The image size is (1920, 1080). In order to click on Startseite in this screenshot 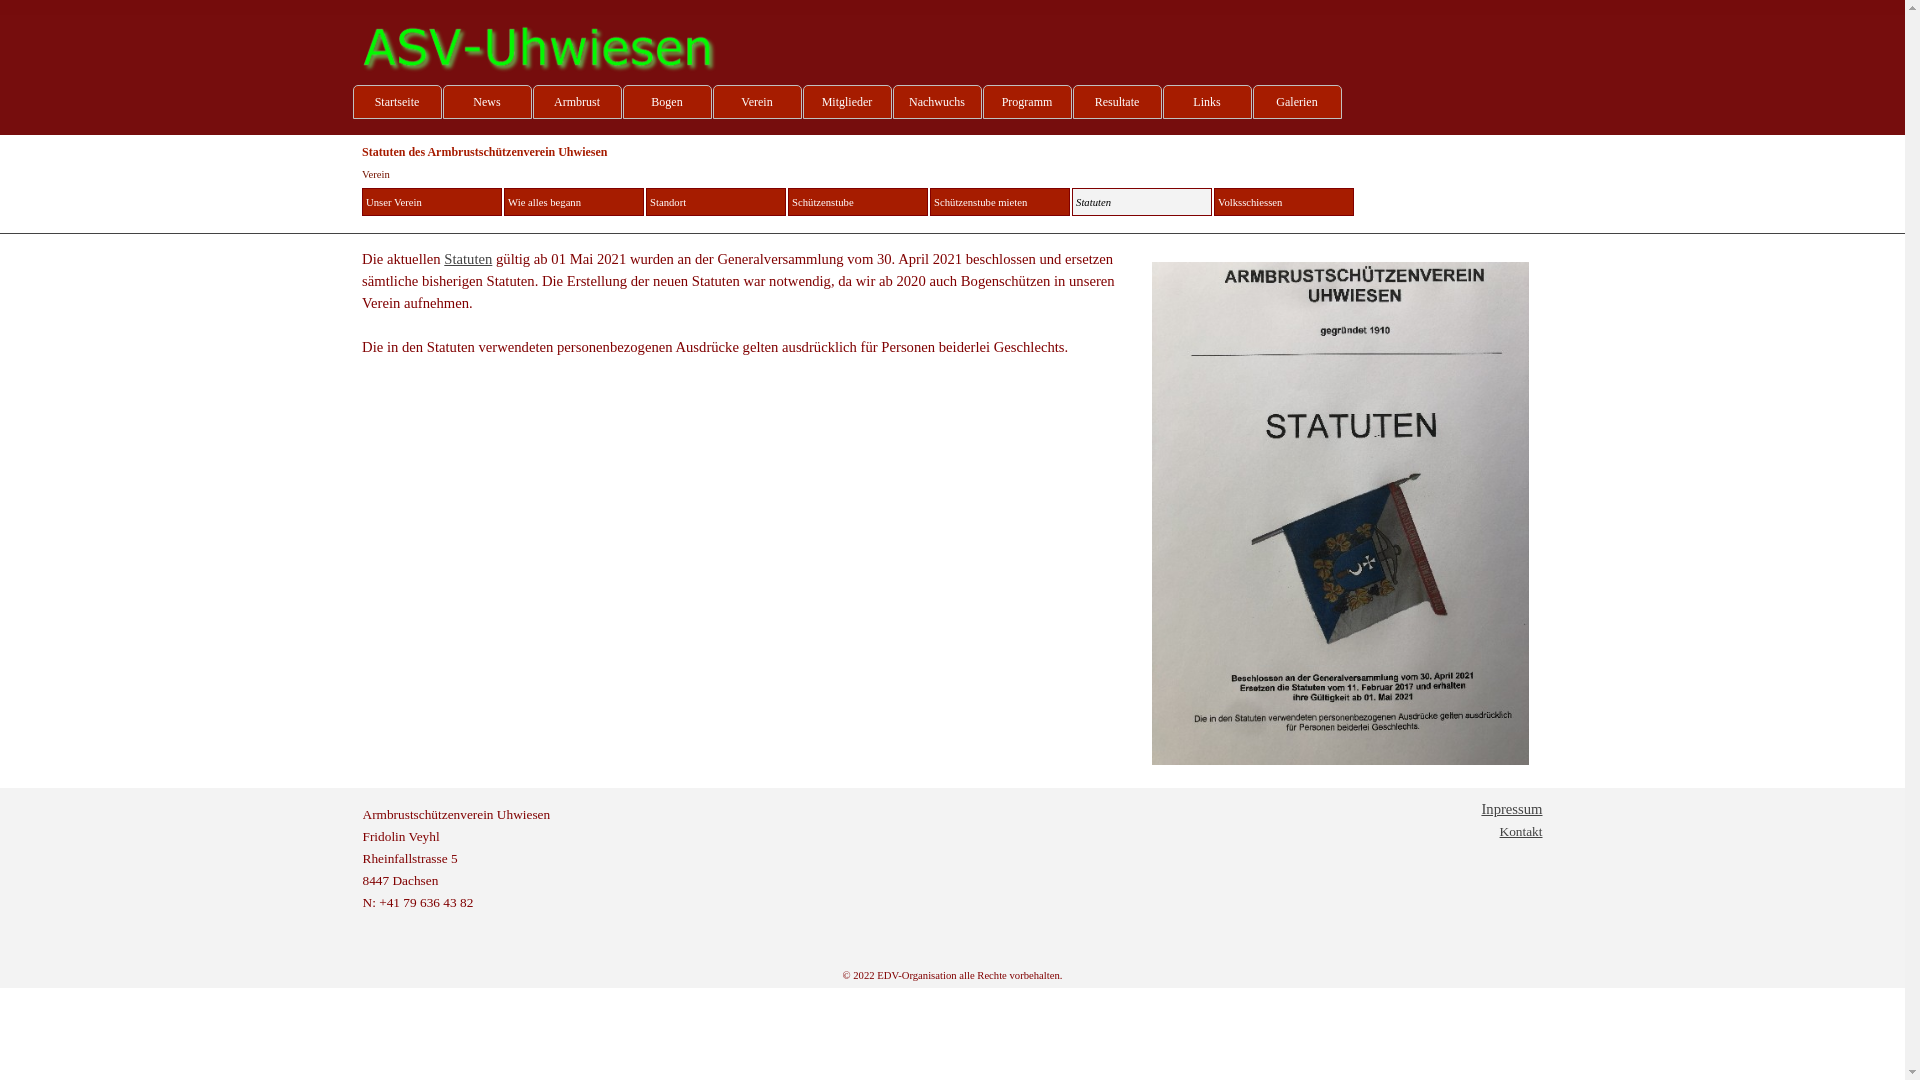, I will do `click(396, 102)`.